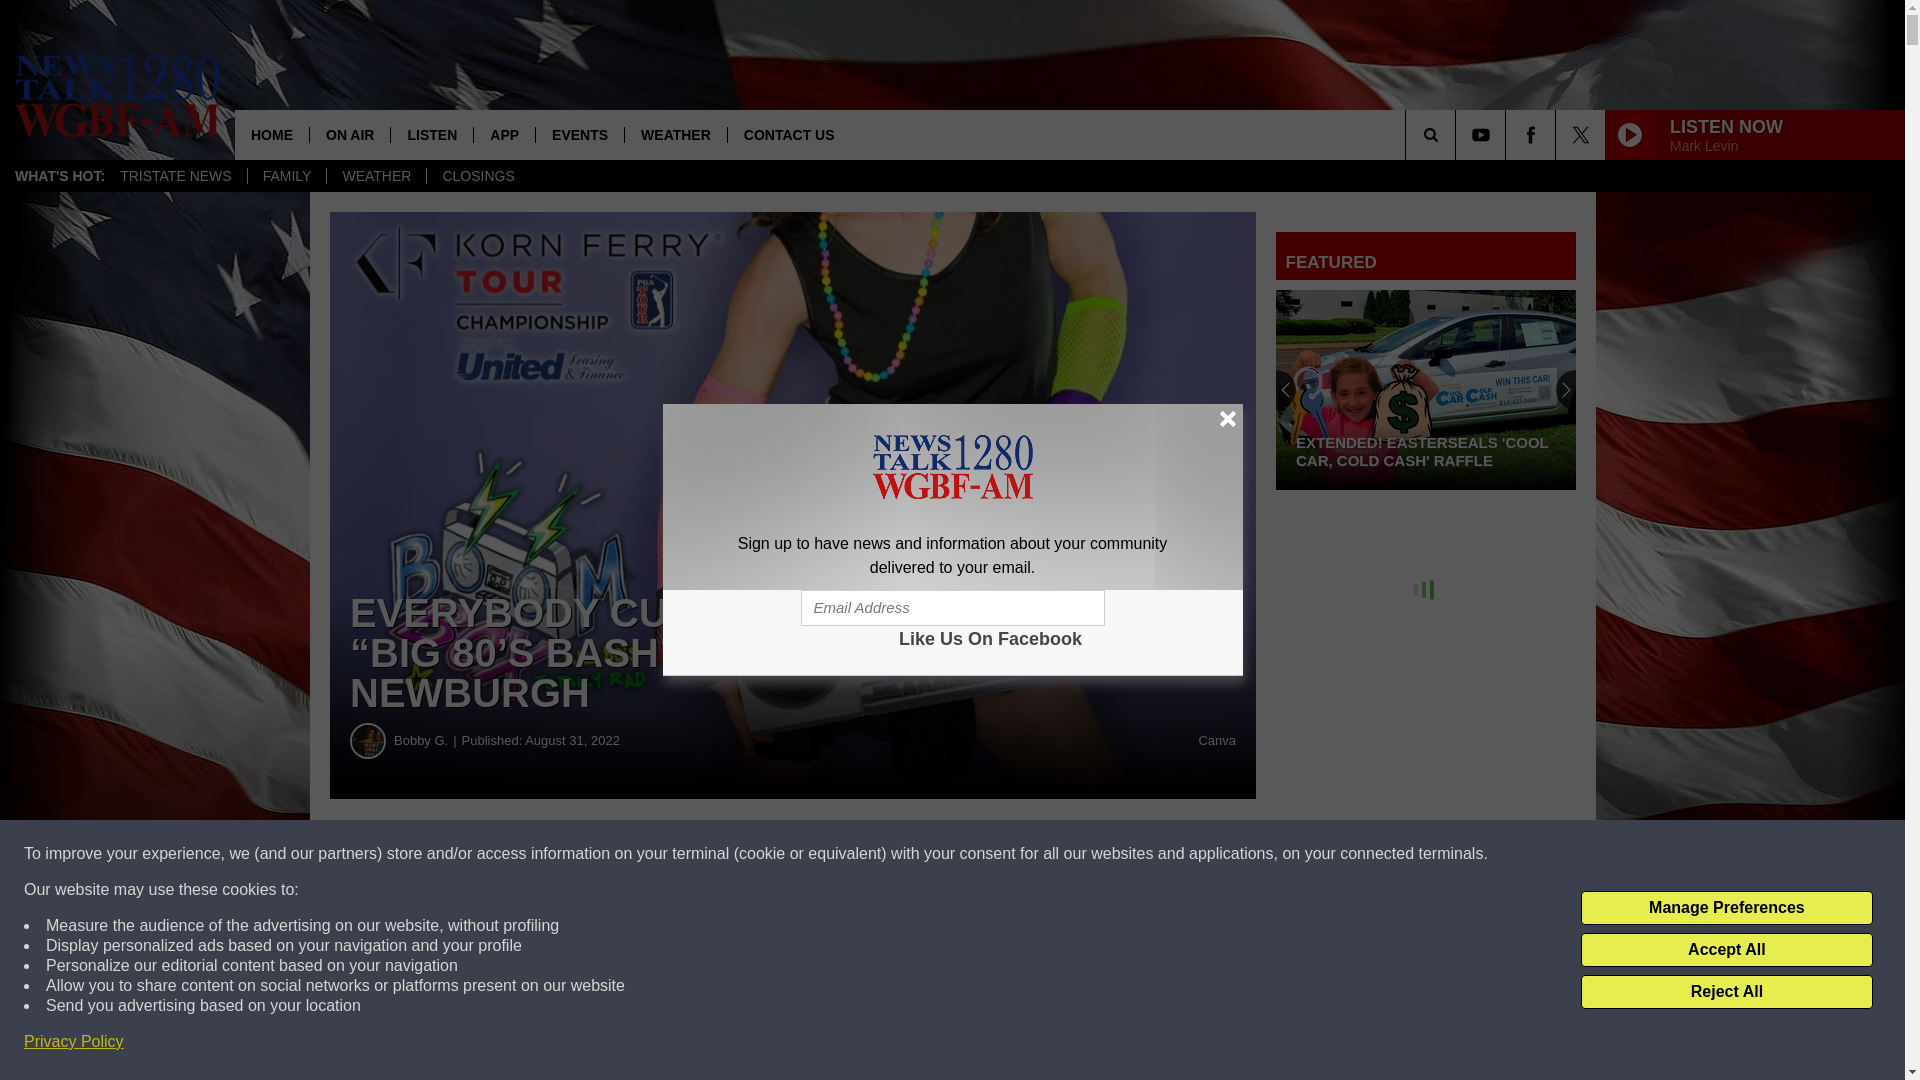 The height and width of the screenshot is (1080, 1920). Describe the element at coordinates (349, 134) in the screenshot. I see `ON AIR` at that location.